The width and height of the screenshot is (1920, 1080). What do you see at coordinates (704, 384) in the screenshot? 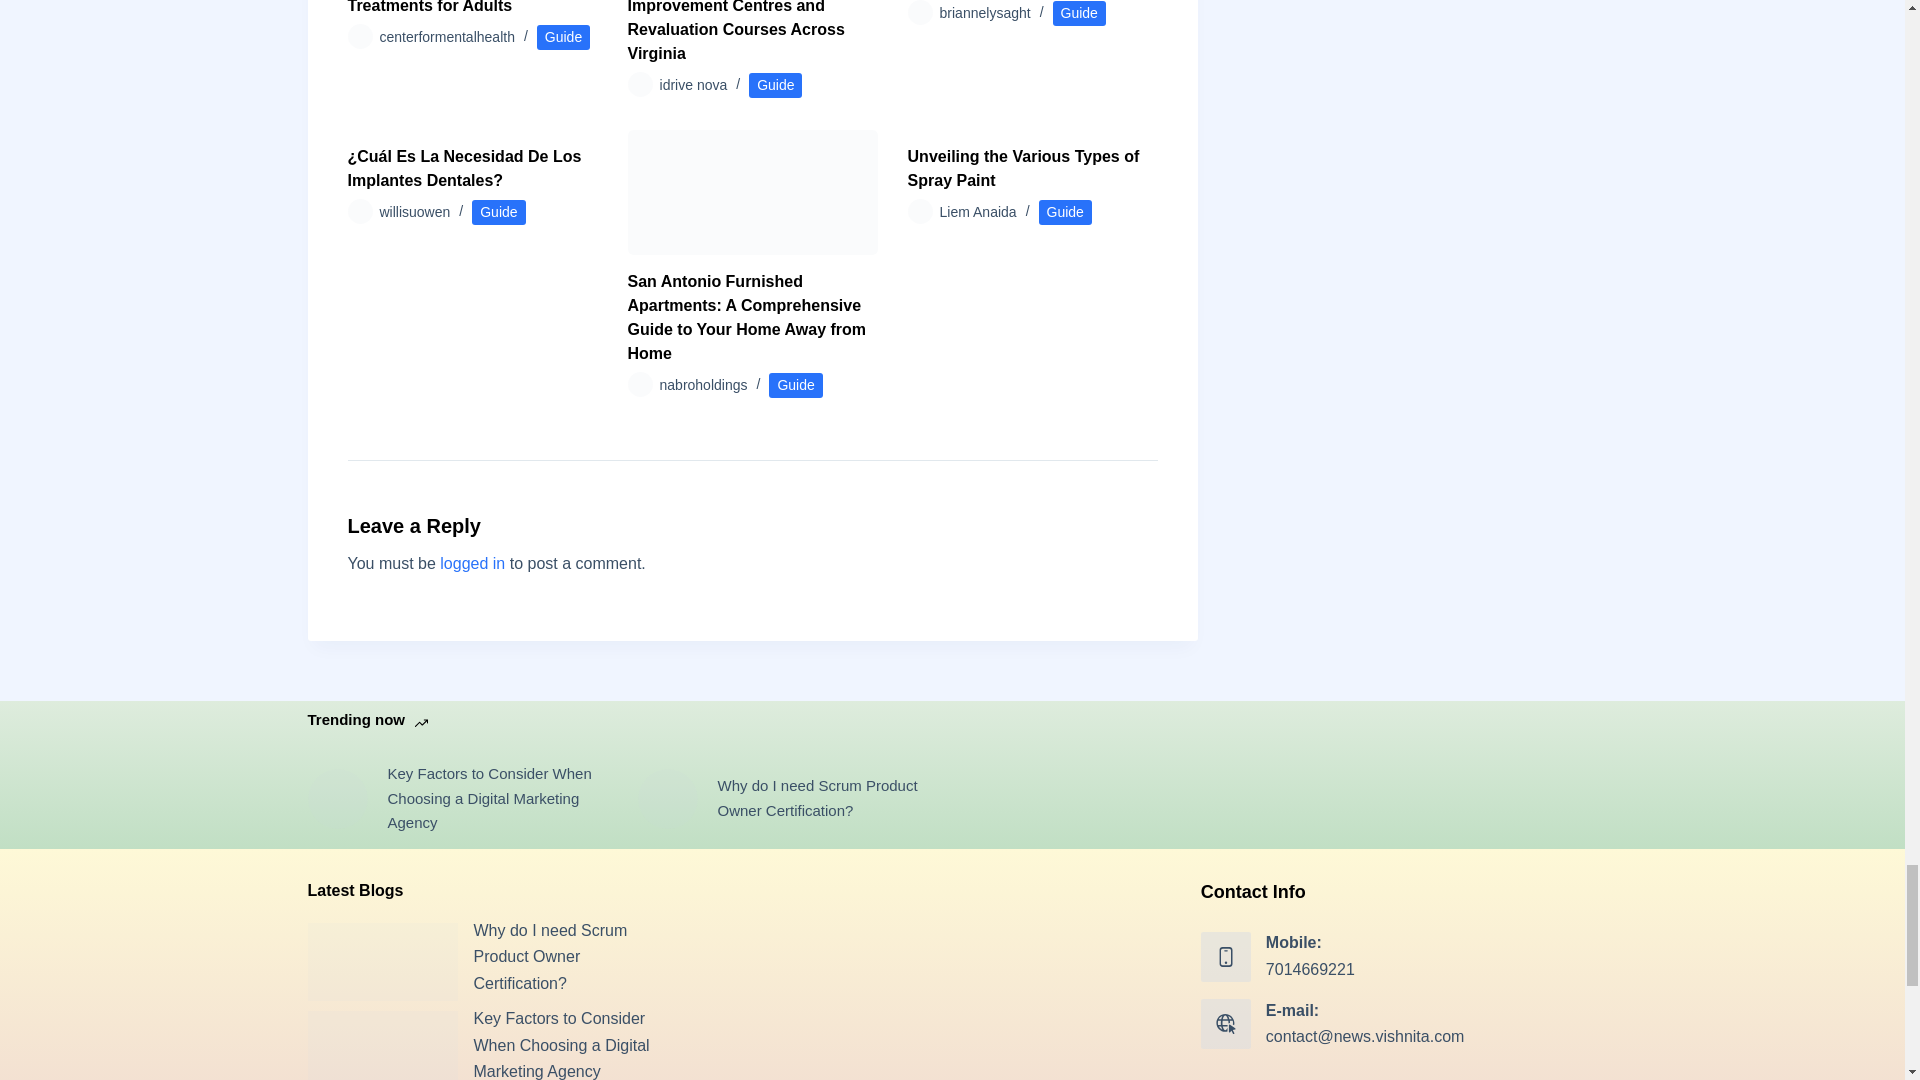
I see `Posts by nabroholdings` at bounding box center [704, 384].